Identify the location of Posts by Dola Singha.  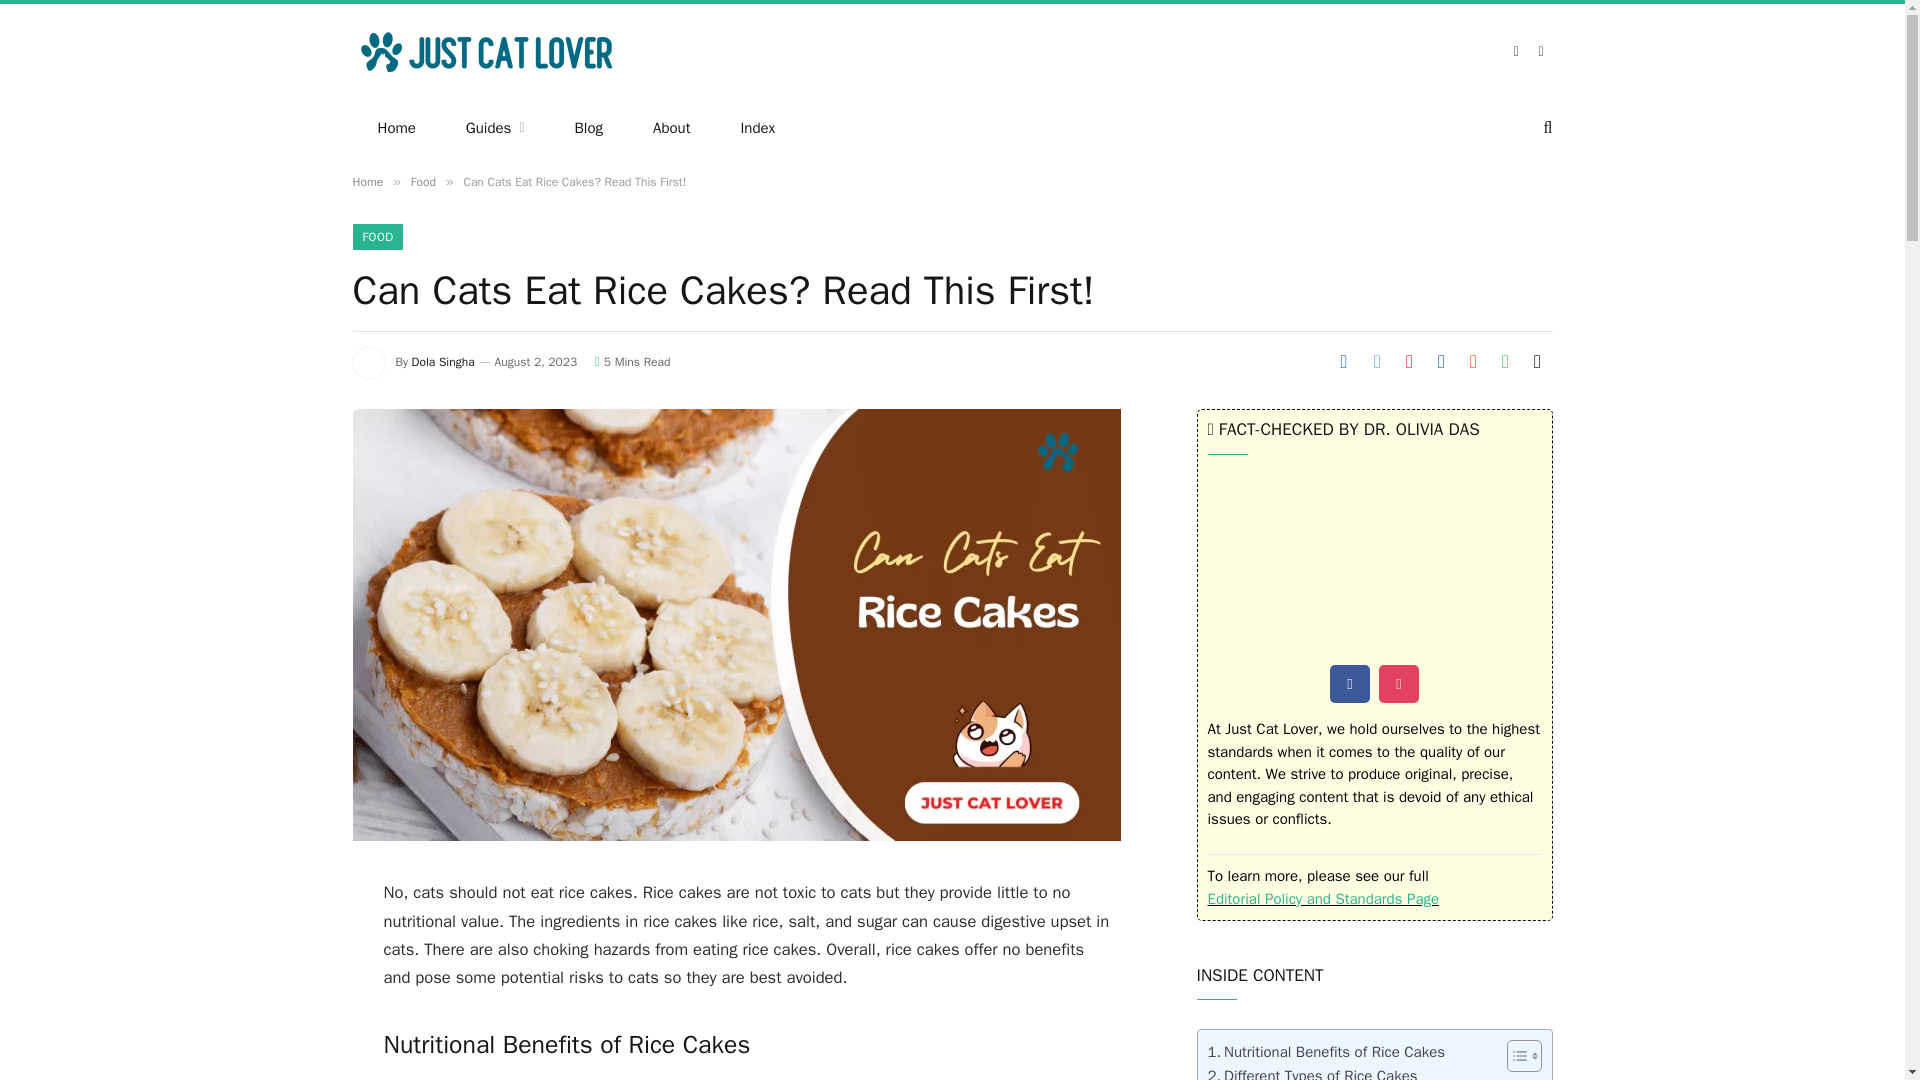
(443, 362).